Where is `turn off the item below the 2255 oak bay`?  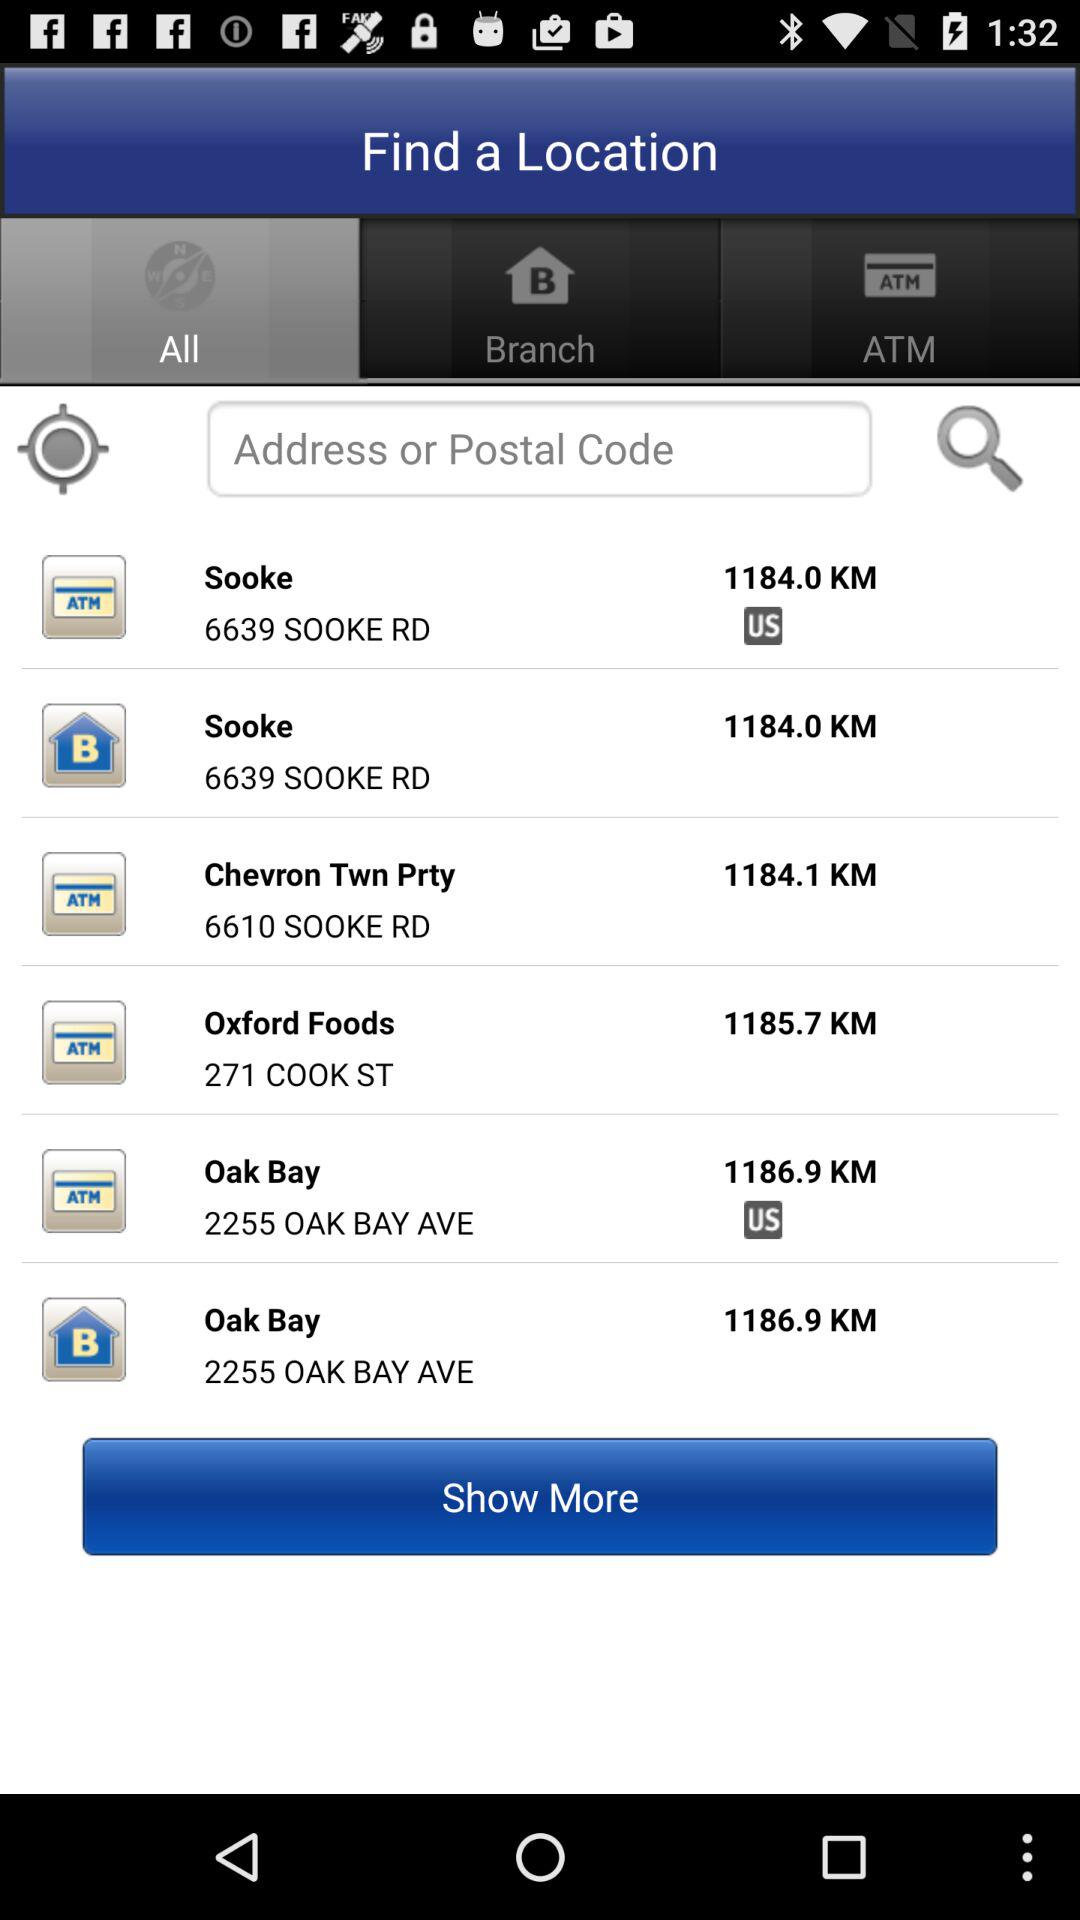
turn off the item below the 2255 oak bay is located at coordinates (540, 1496).